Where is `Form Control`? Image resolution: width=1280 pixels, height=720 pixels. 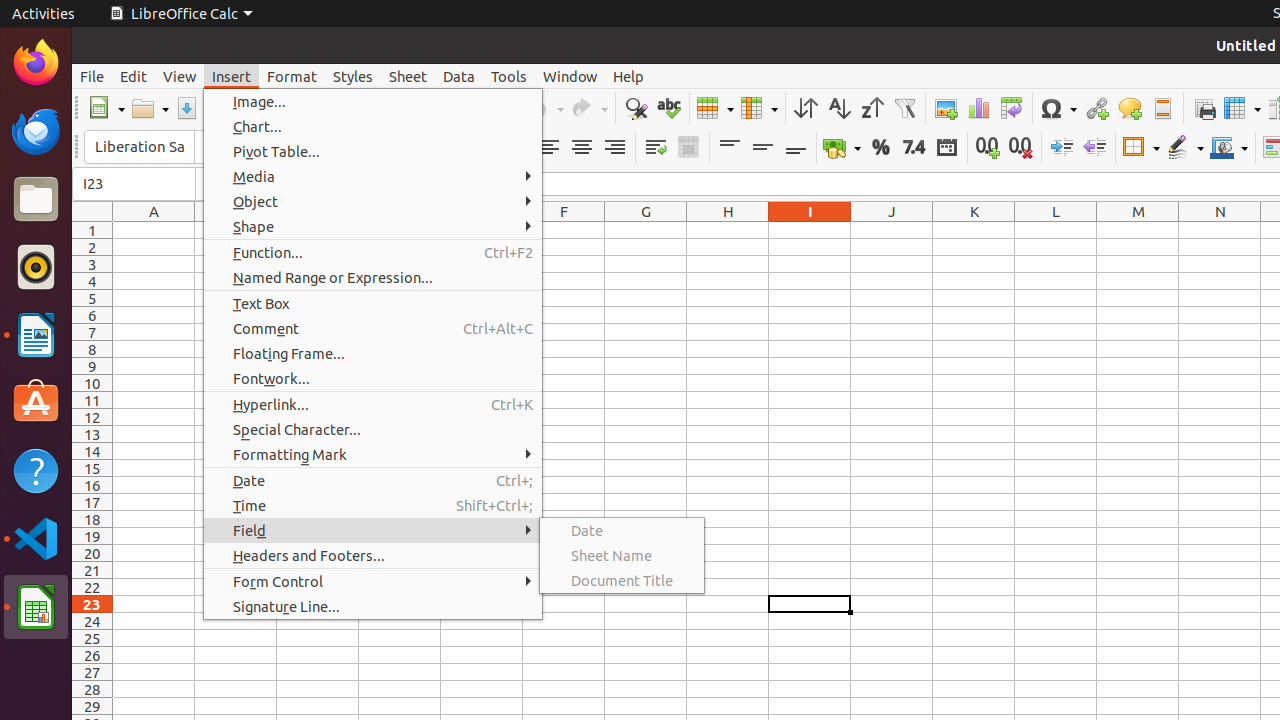 Form Control is located at coordinates (373, 582).